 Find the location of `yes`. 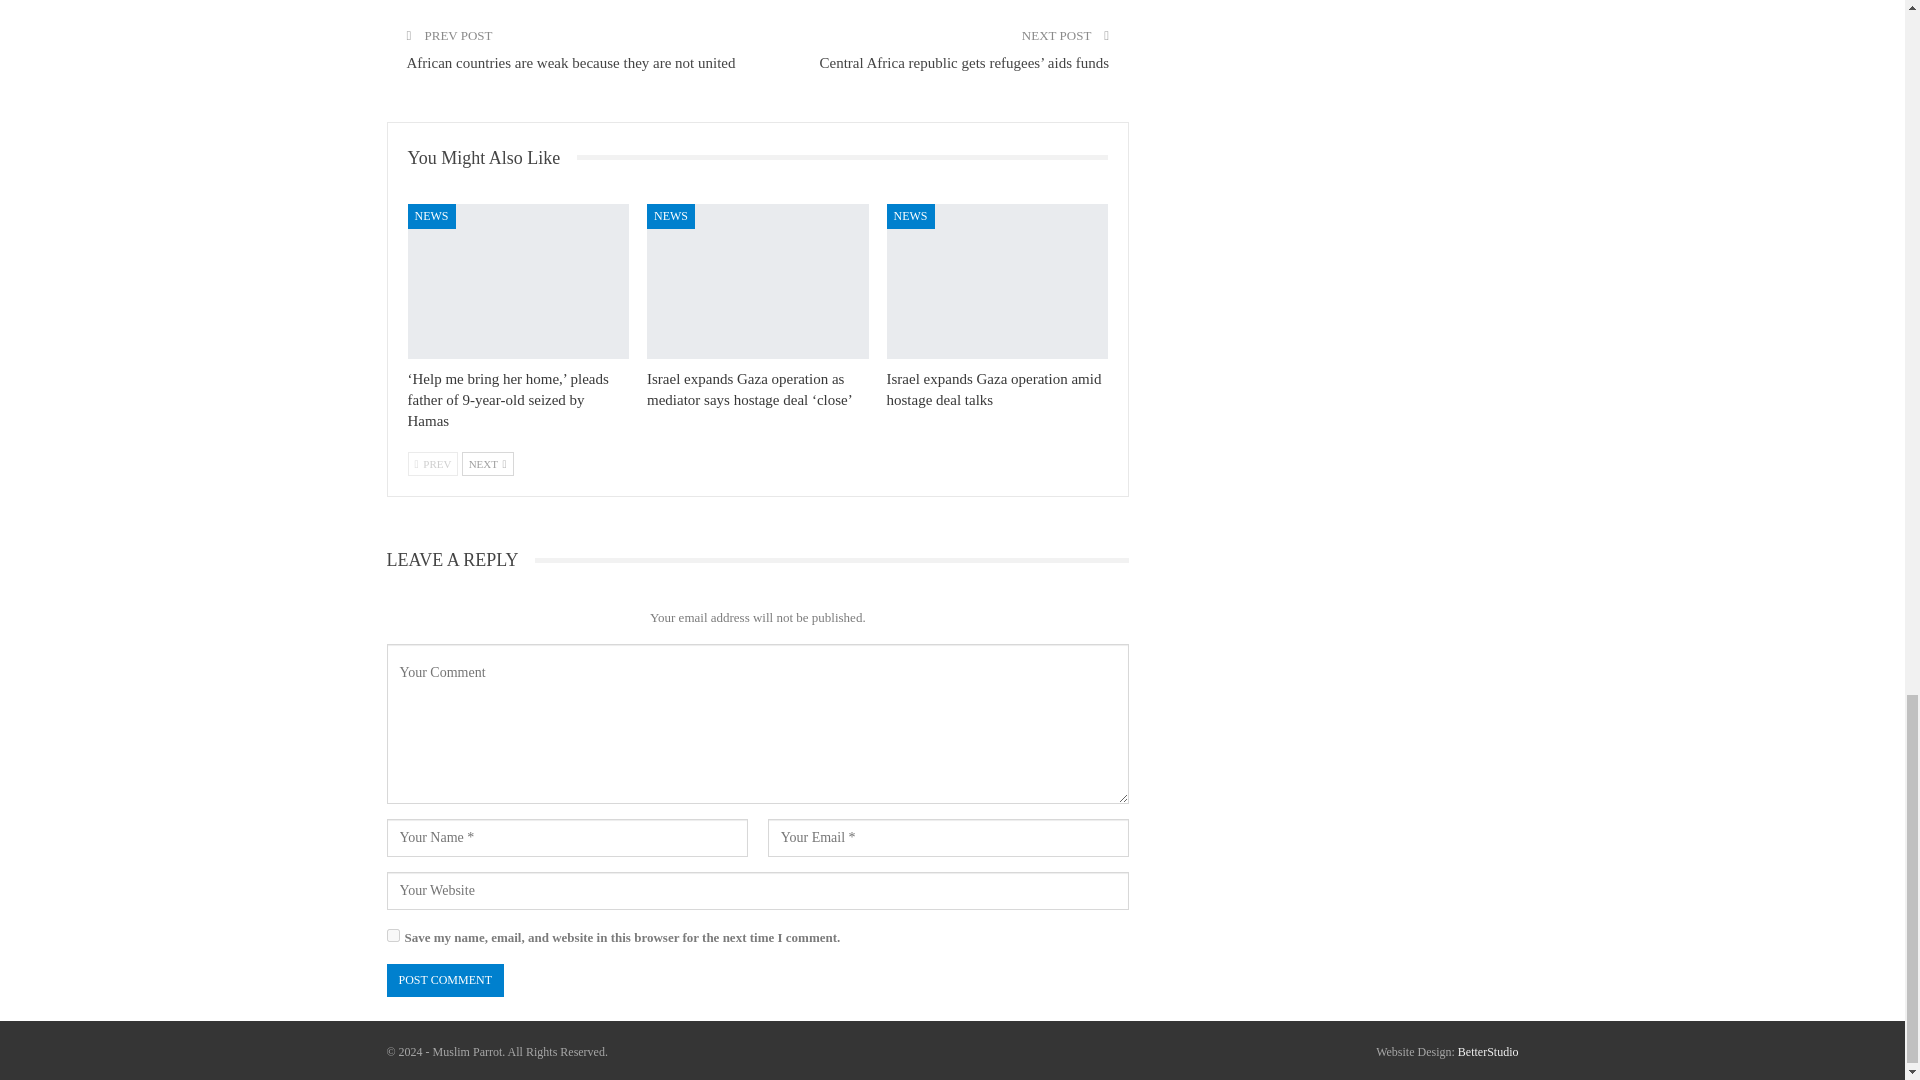

yes is located at coordinates (392, 934).